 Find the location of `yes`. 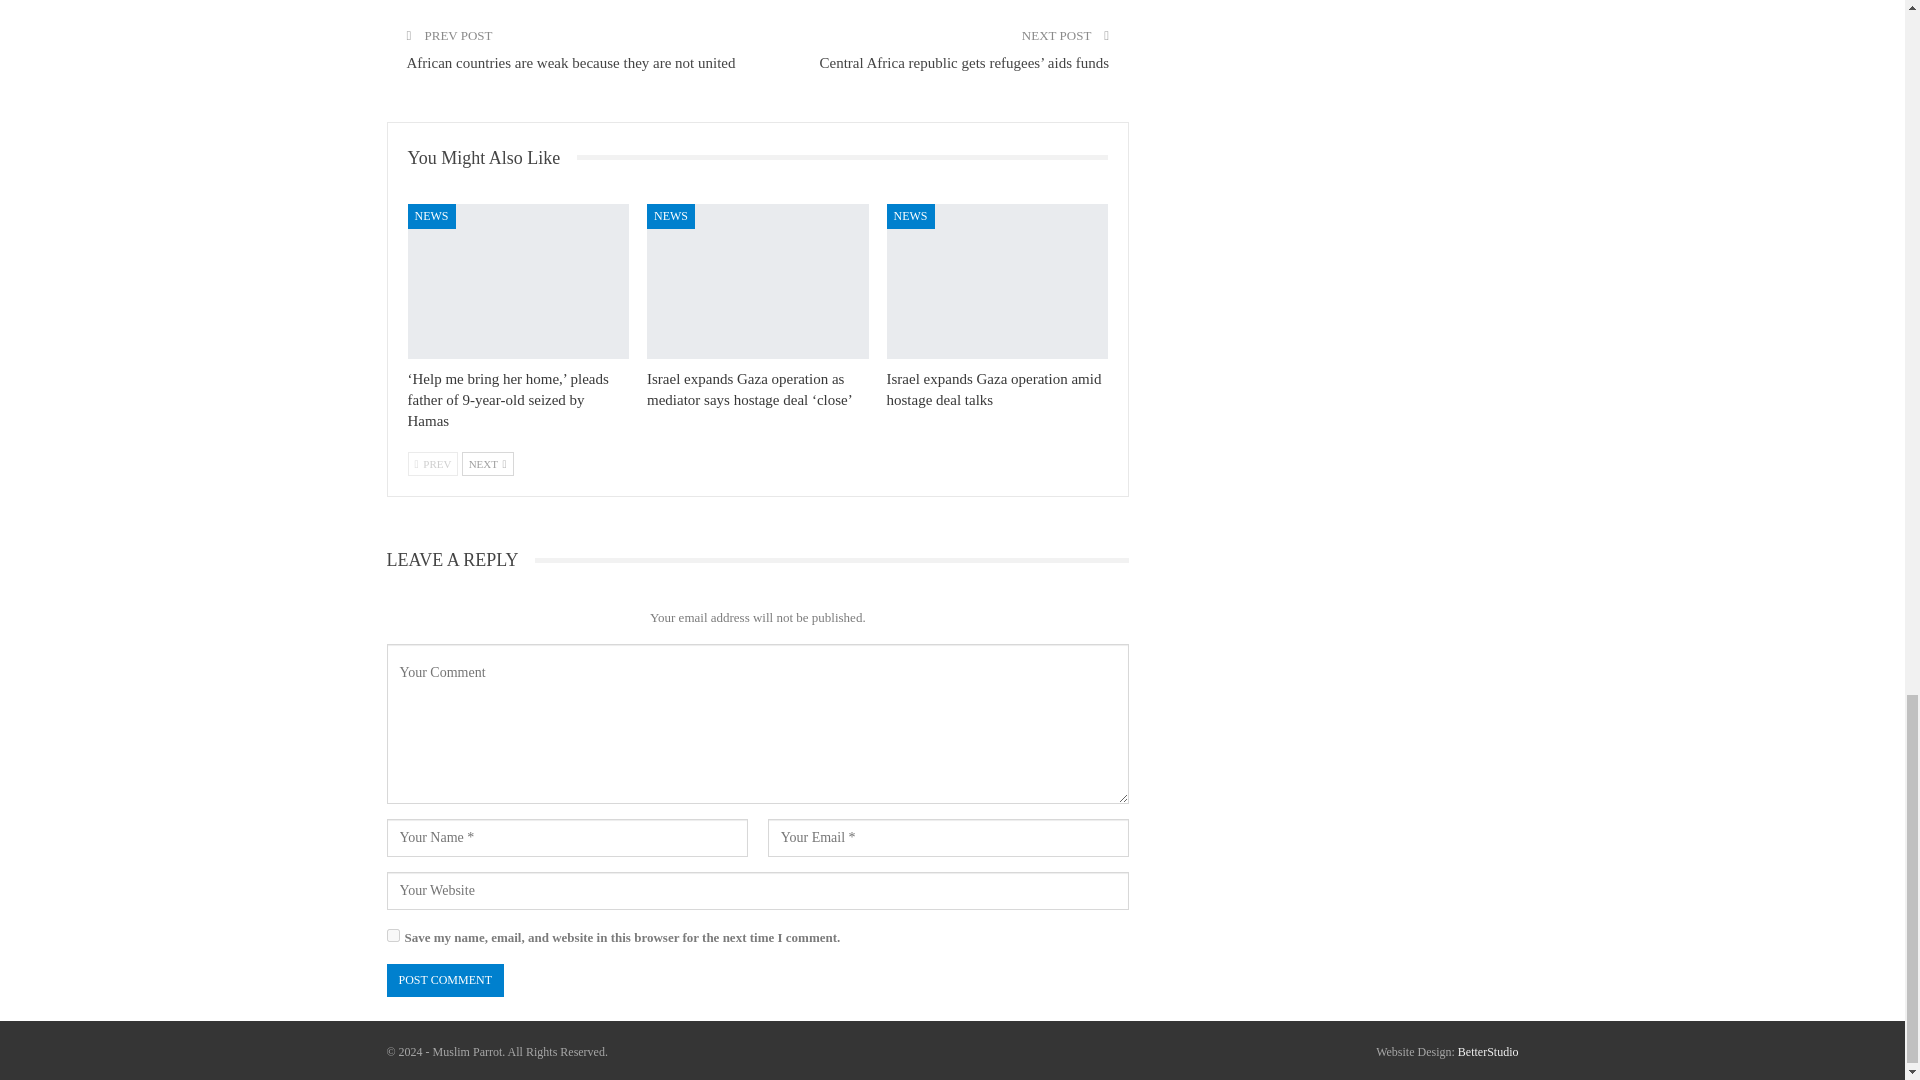

yes is located at coordinates (392, 934).